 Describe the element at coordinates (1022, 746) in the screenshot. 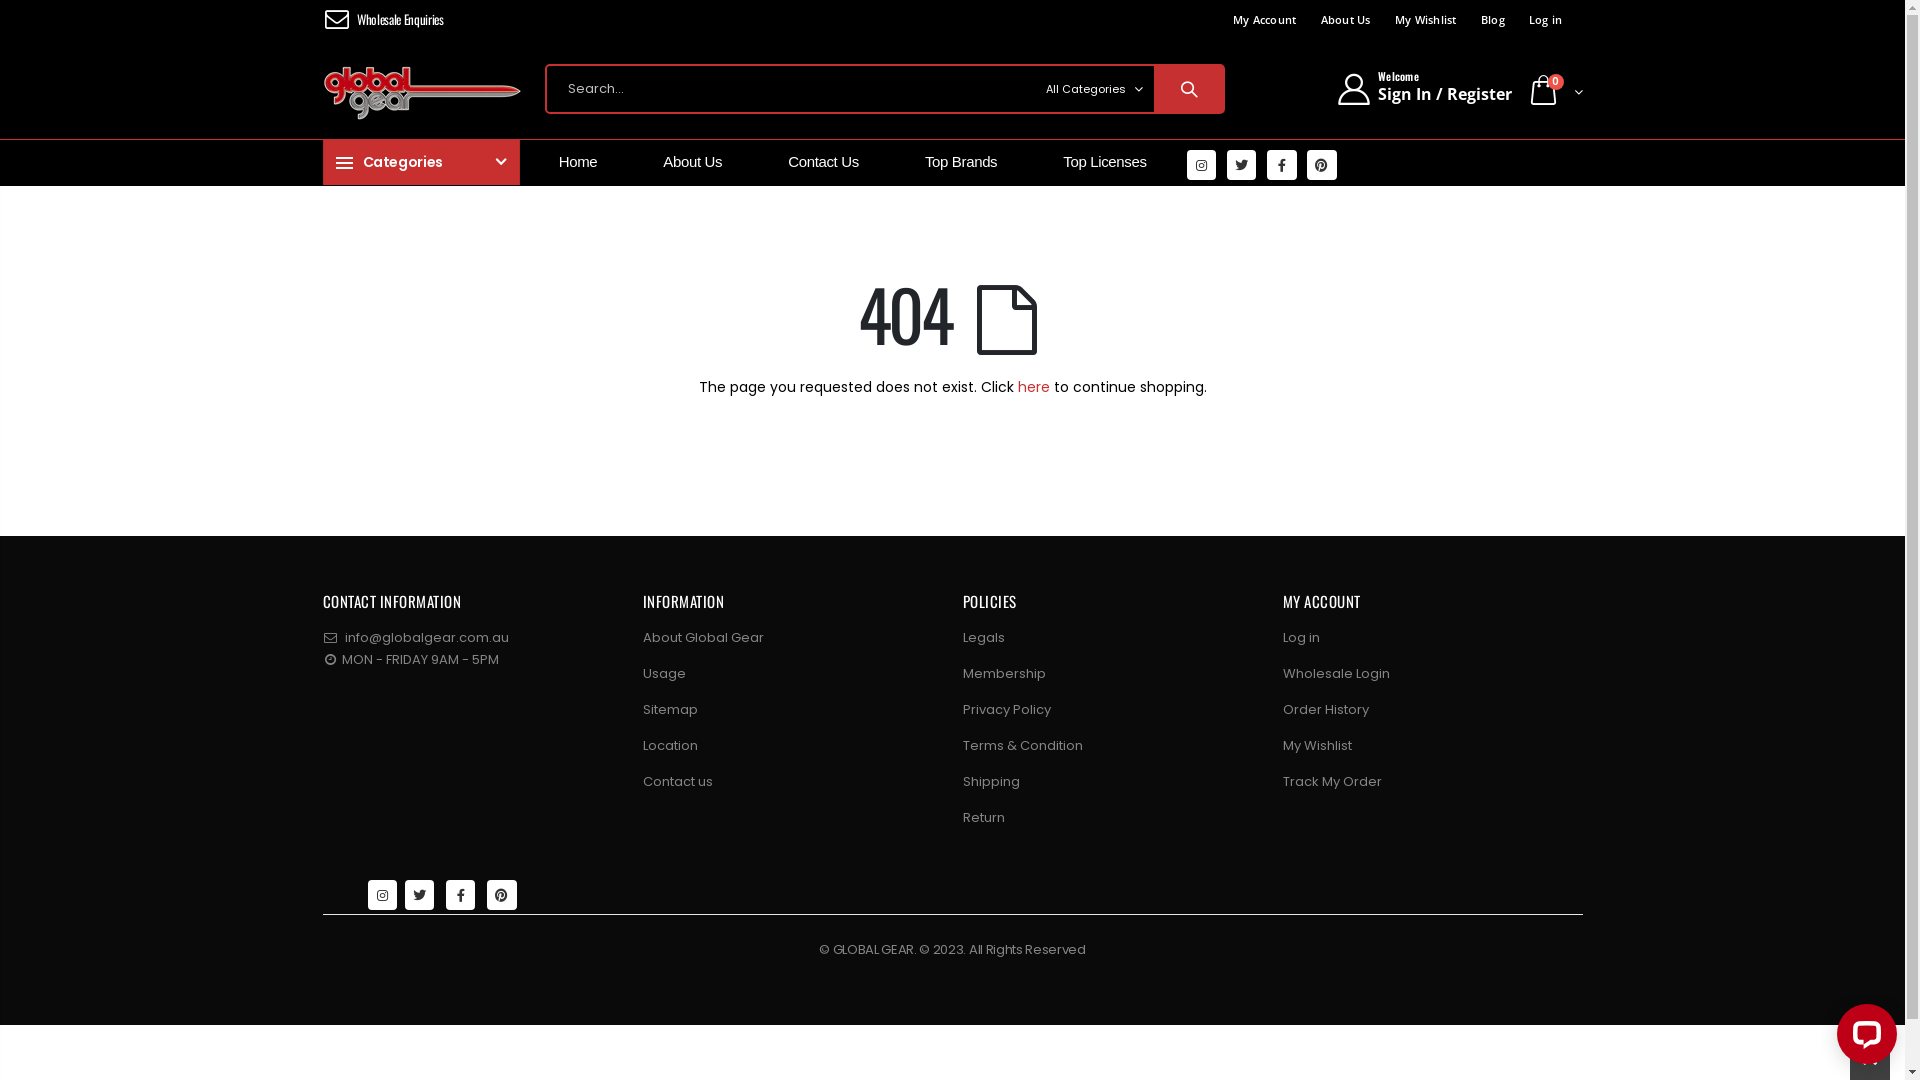

I see `Terms & Condition` at that location.